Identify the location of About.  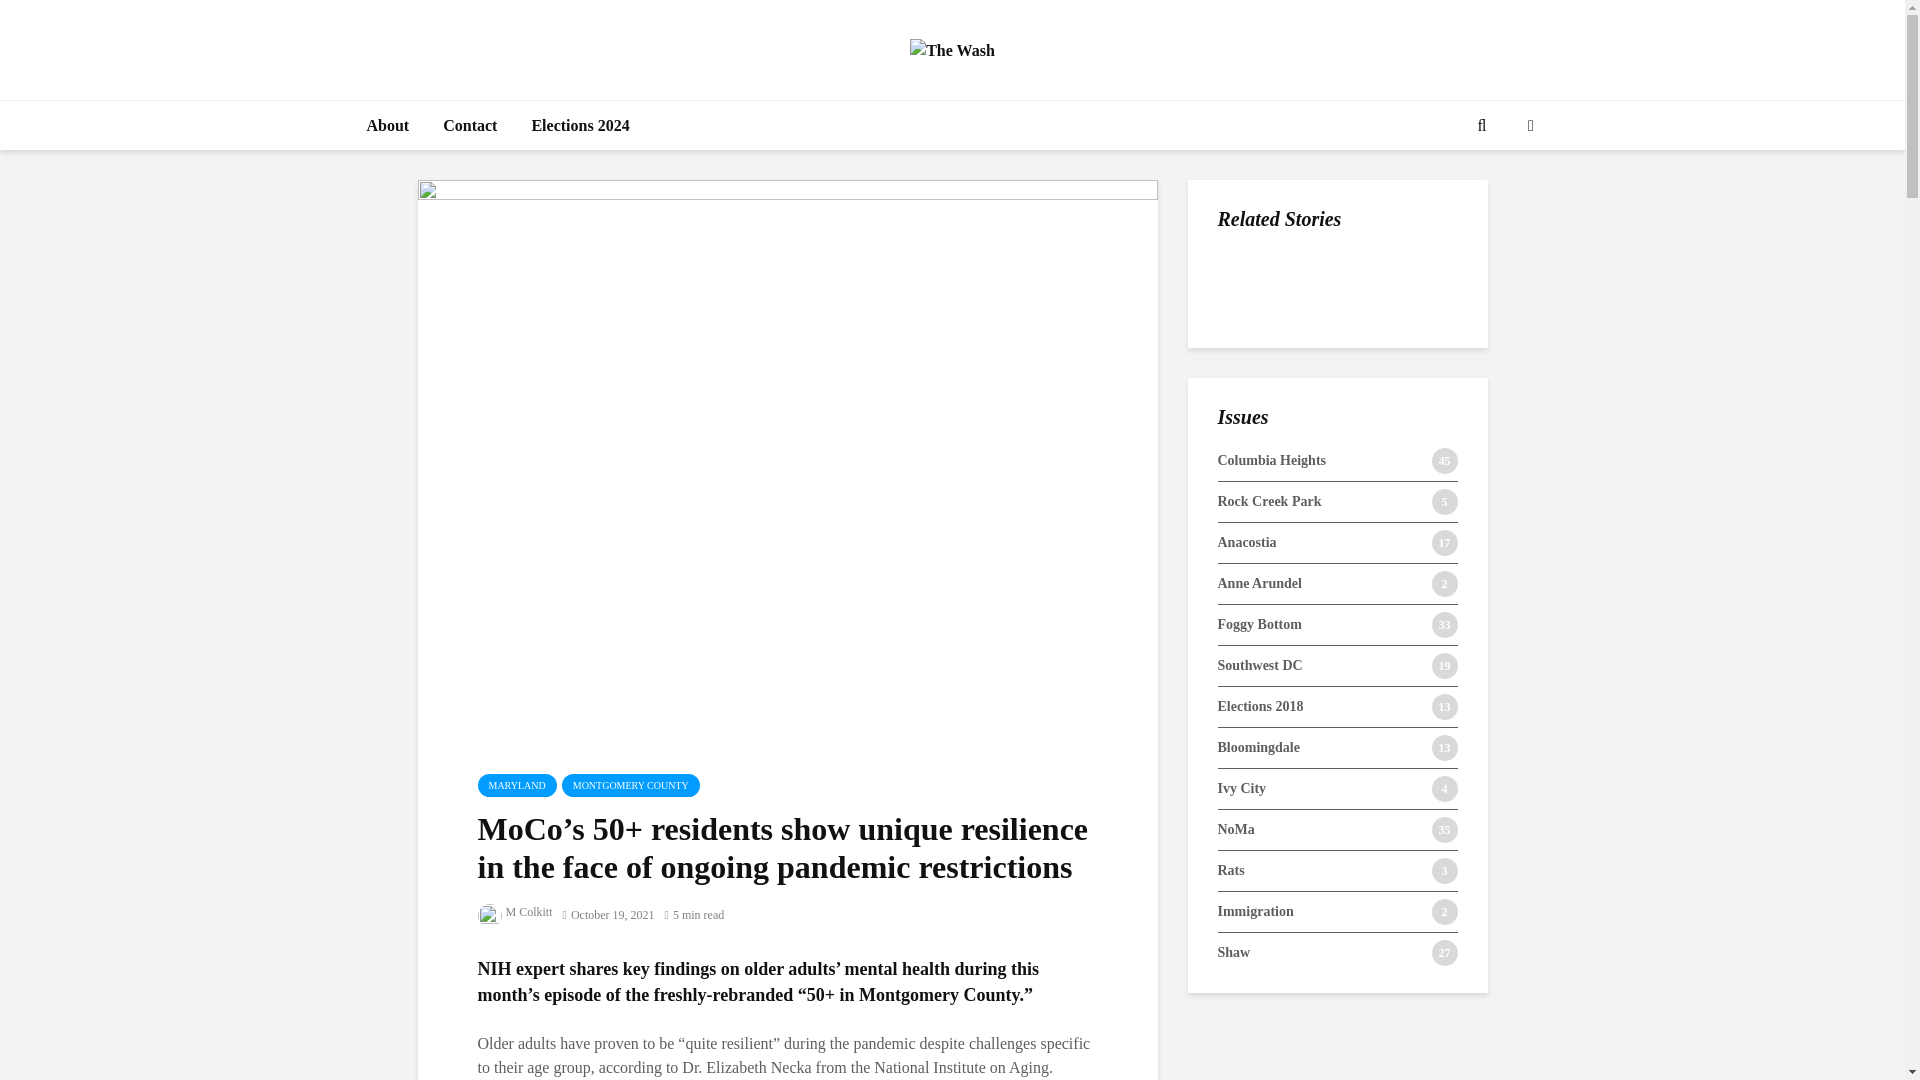
(388, 126).